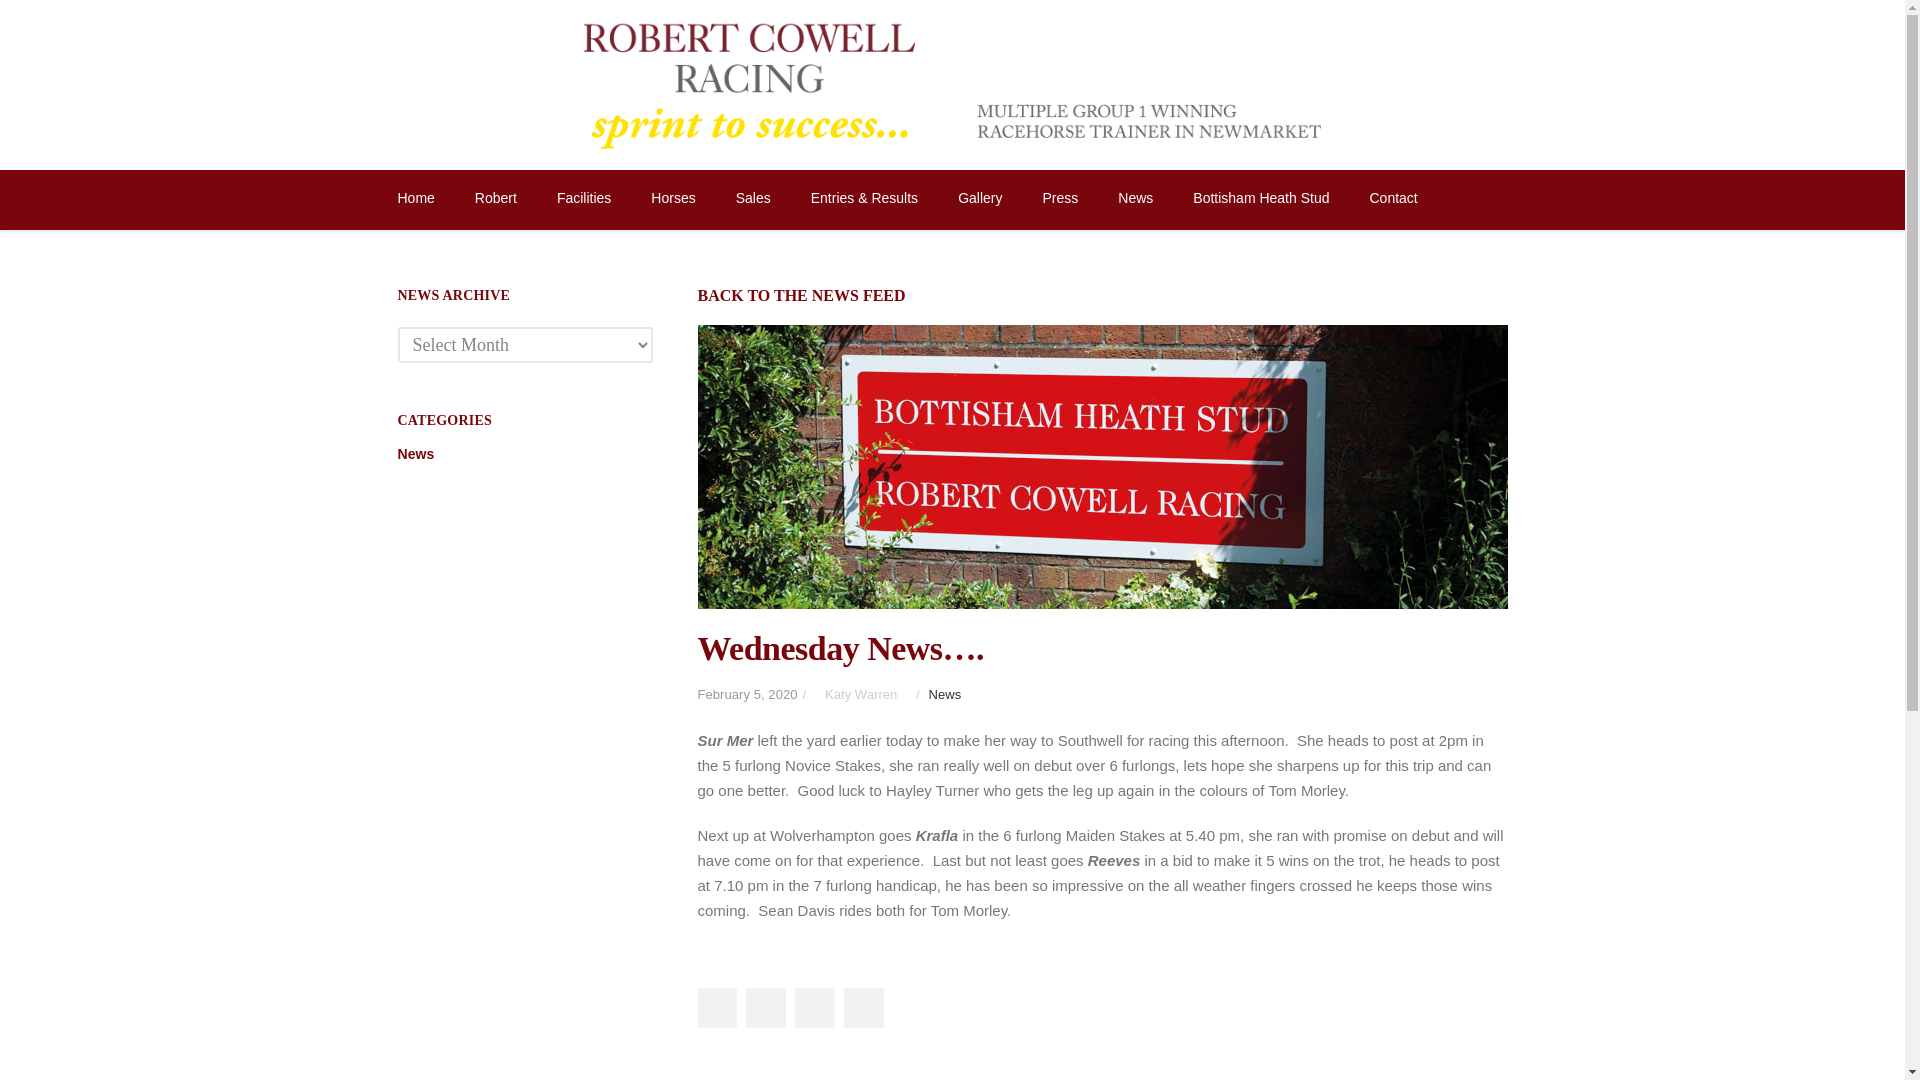  Describe the element at coordinates (583, 200) in the screenshot. I see `Facilities` at that location.